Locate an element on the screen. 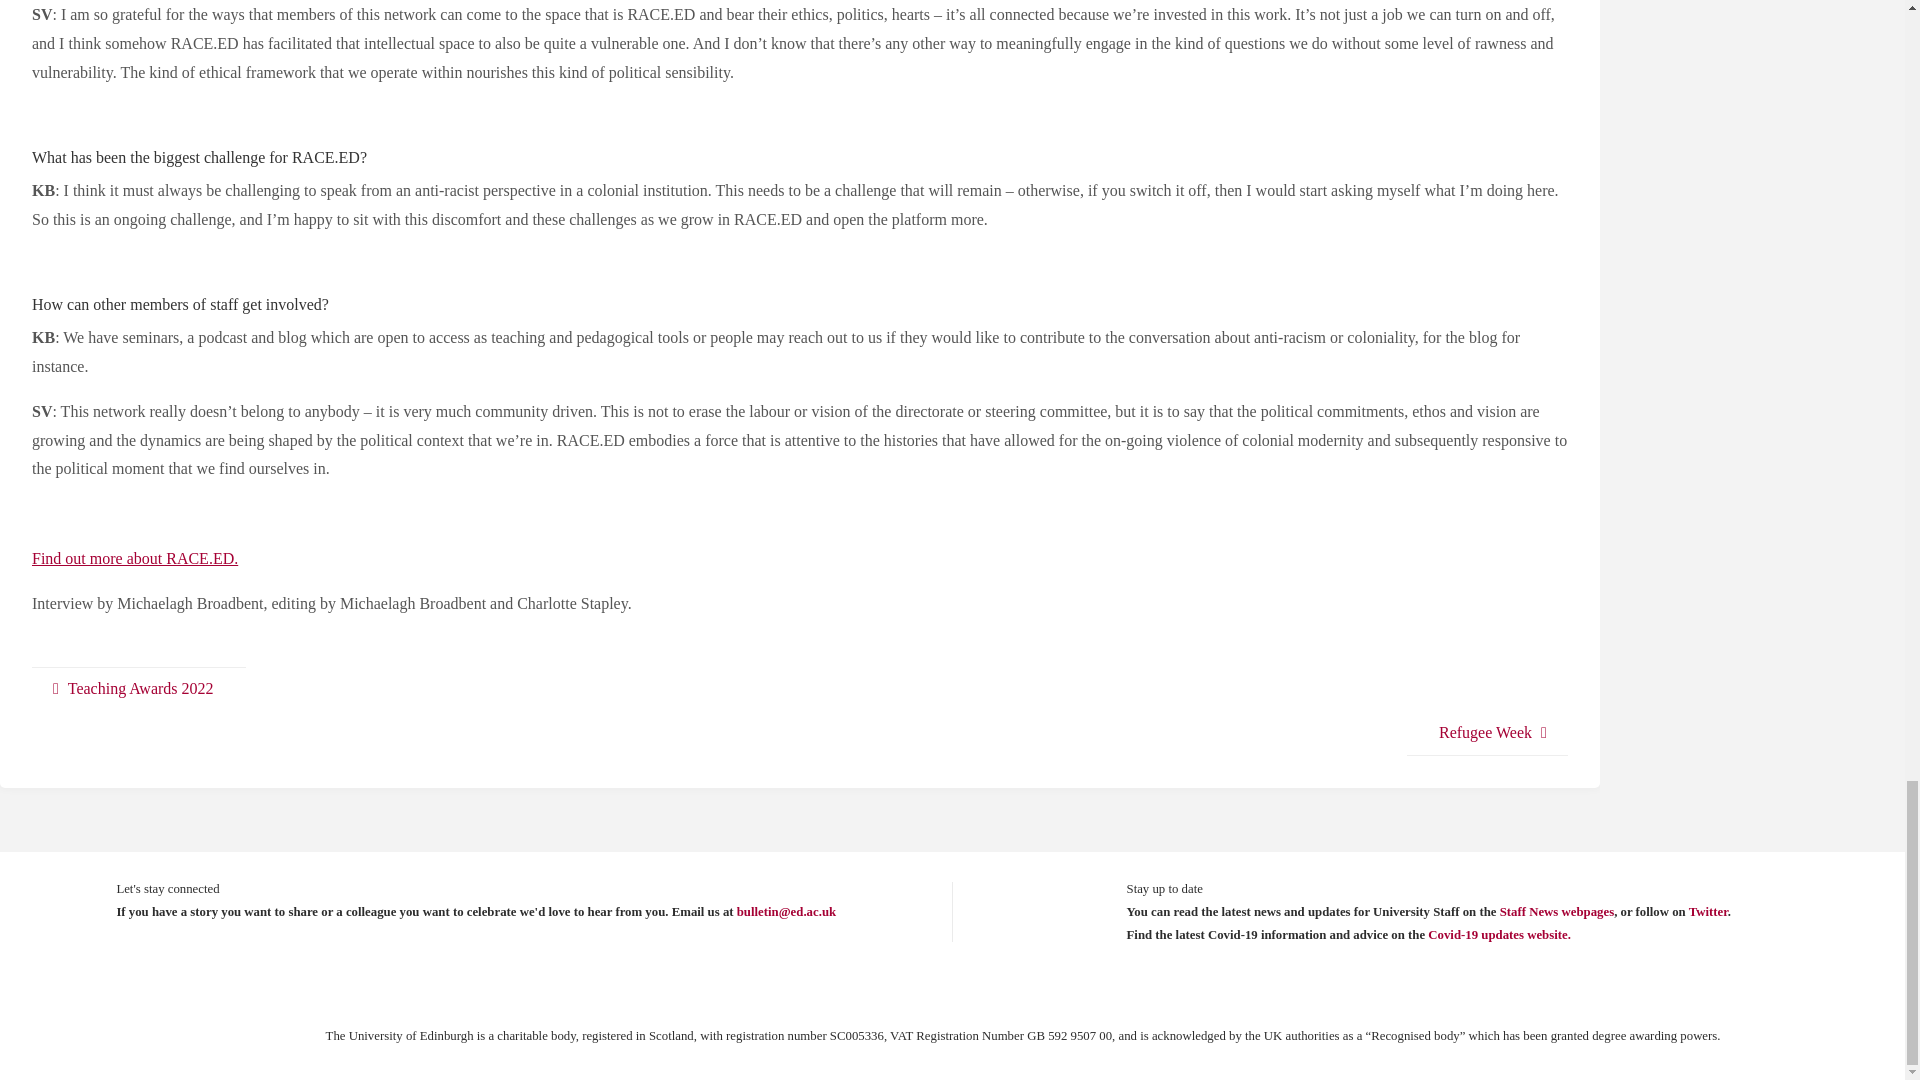 This screenshot has width=1920, height=1080. Twitter is located at coordinates (1708, 912).